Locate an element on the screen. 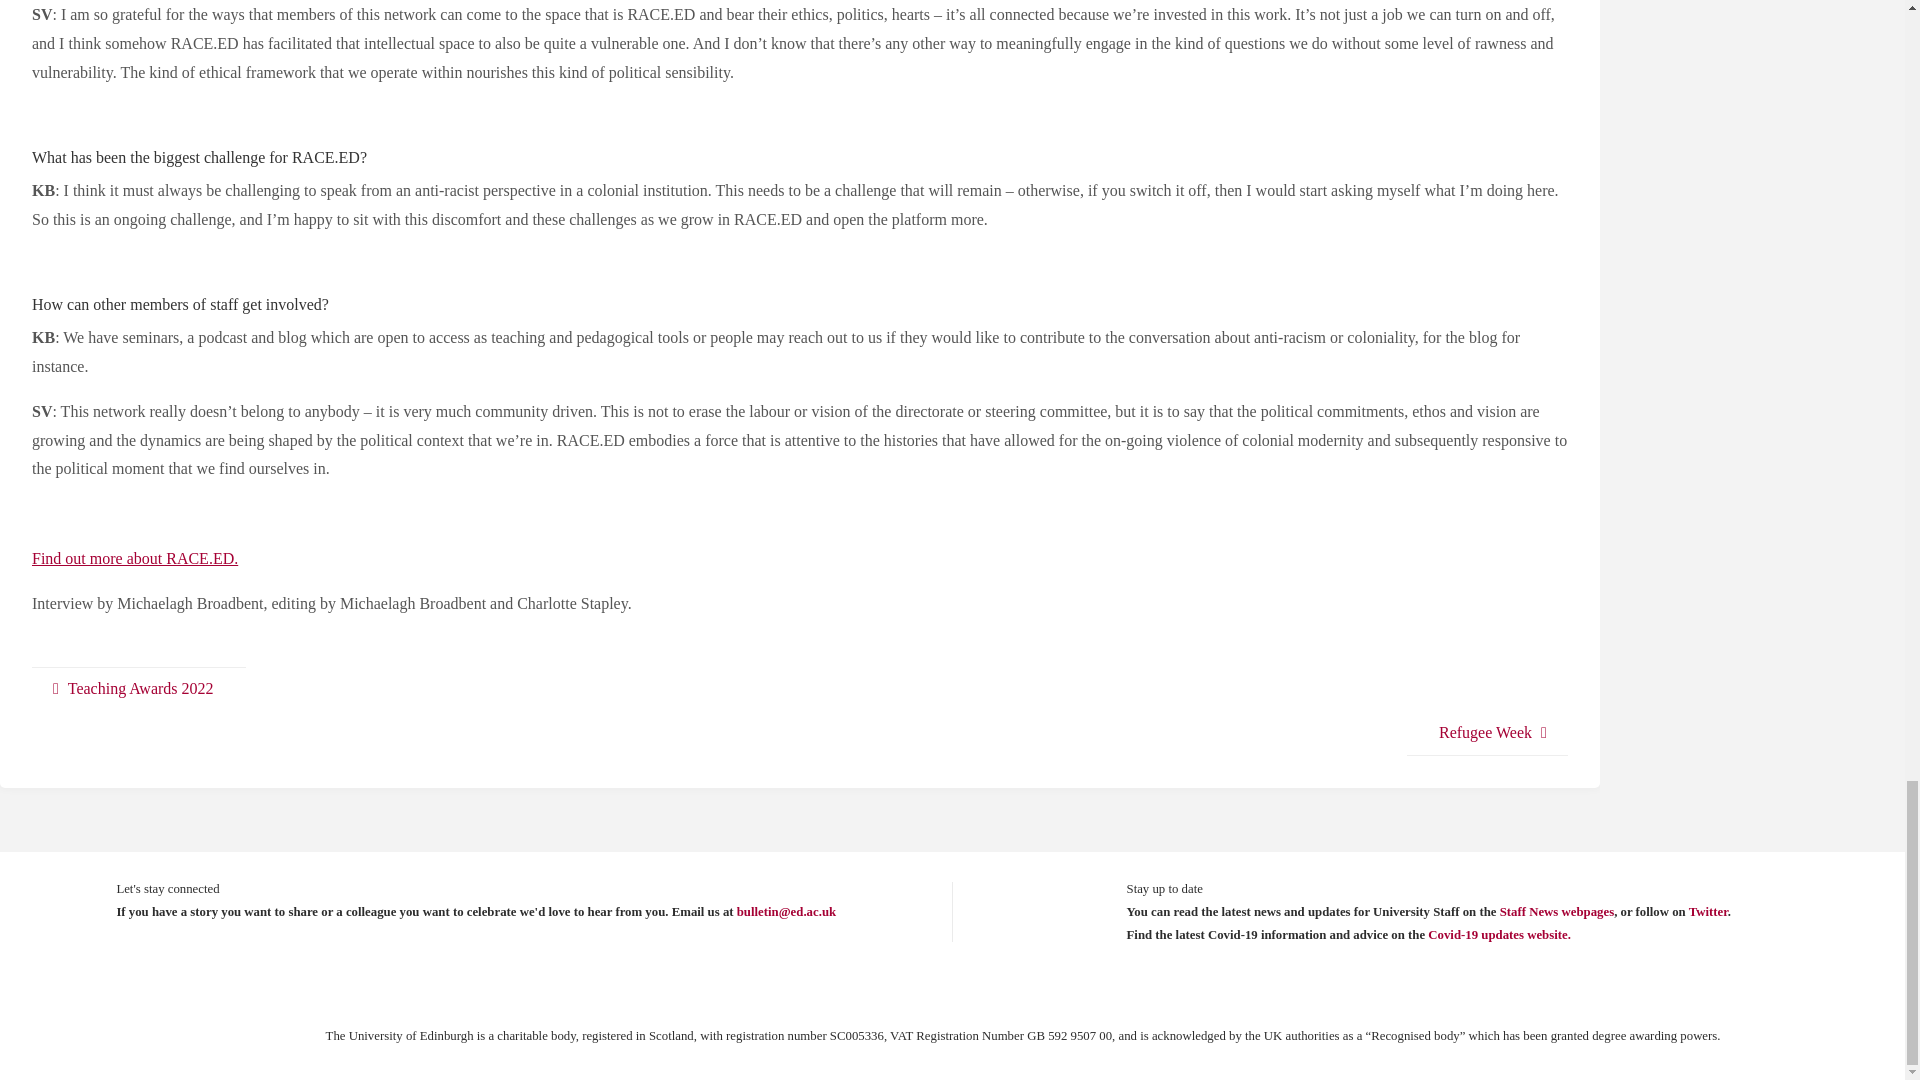 This screenshot has width=1920, height=1080. Twitter is located at coordinates (1708, 912).